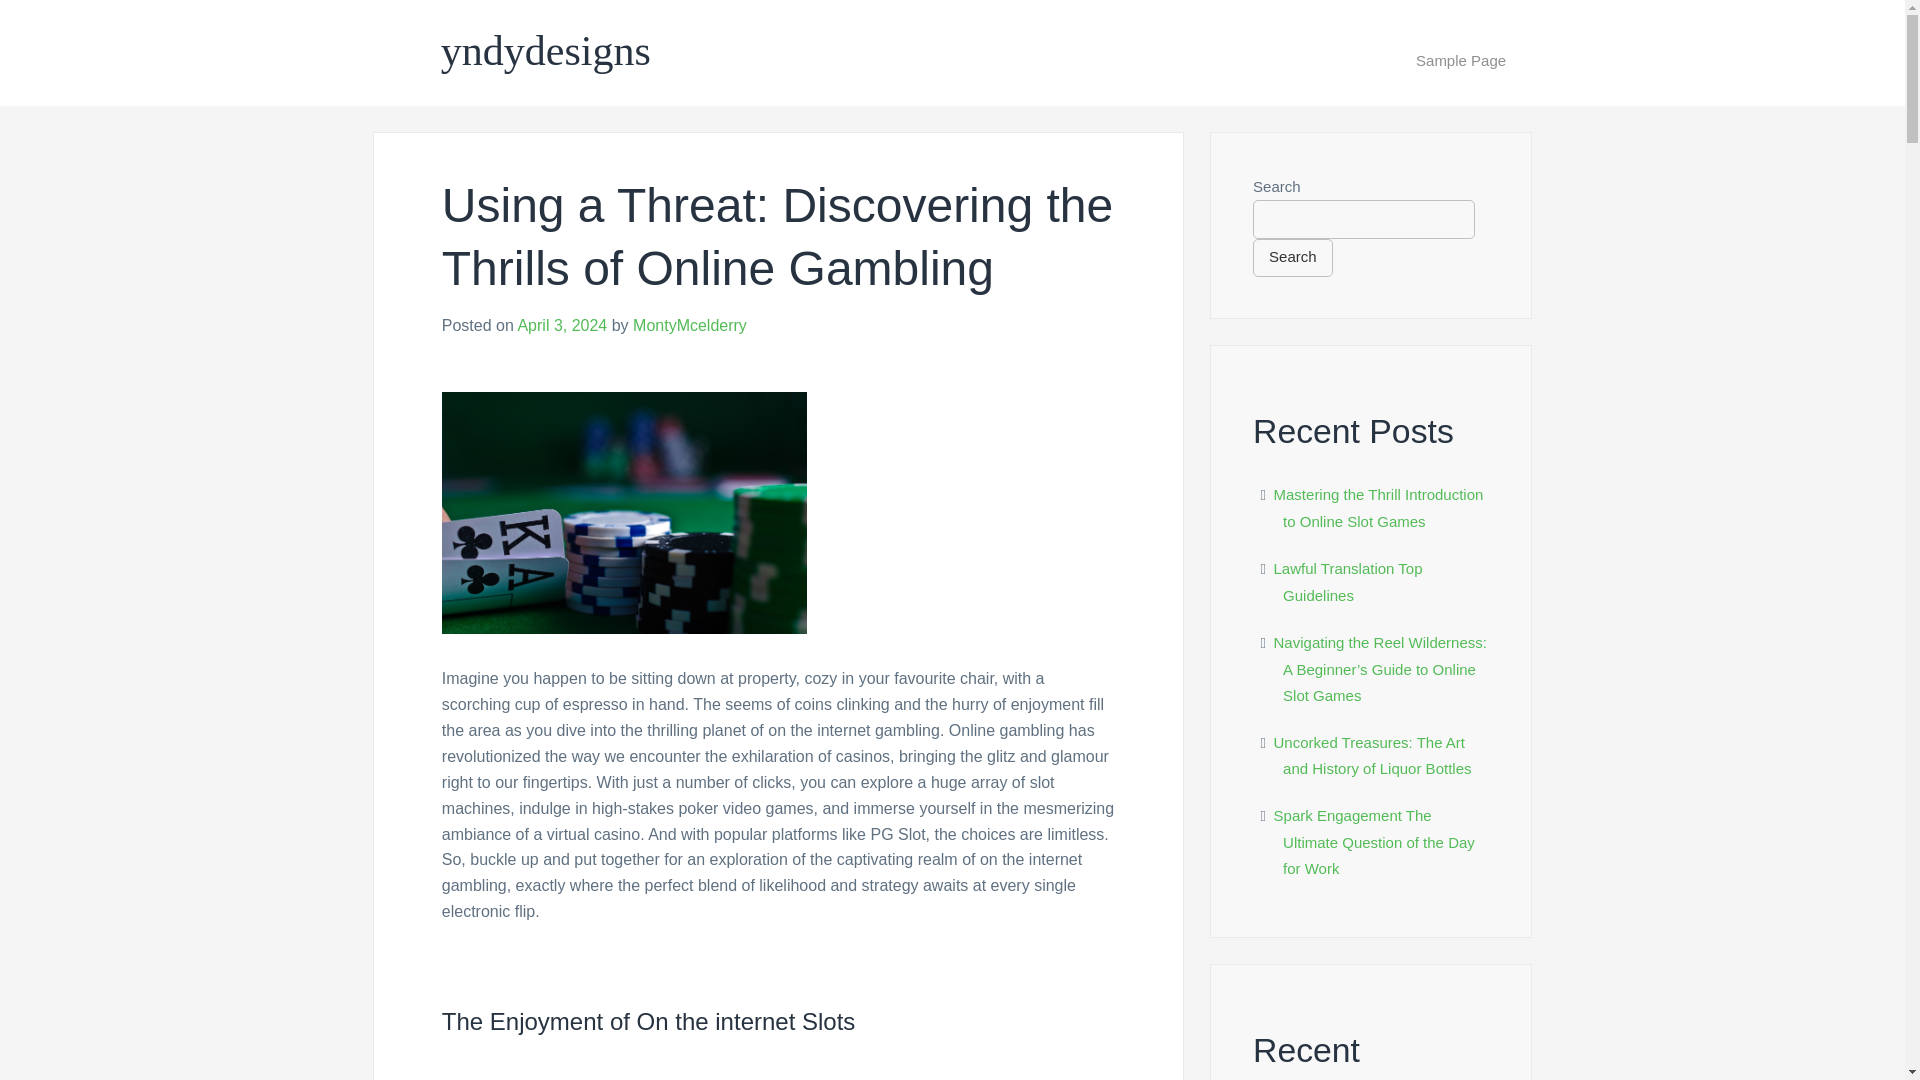 This screenshot has width=1920, height=1080. Describe the element at coordinates (1373, 756) in the screenshot. I see `Uncorked Treasures: The Art and History of Liquor Bottles` at that location.